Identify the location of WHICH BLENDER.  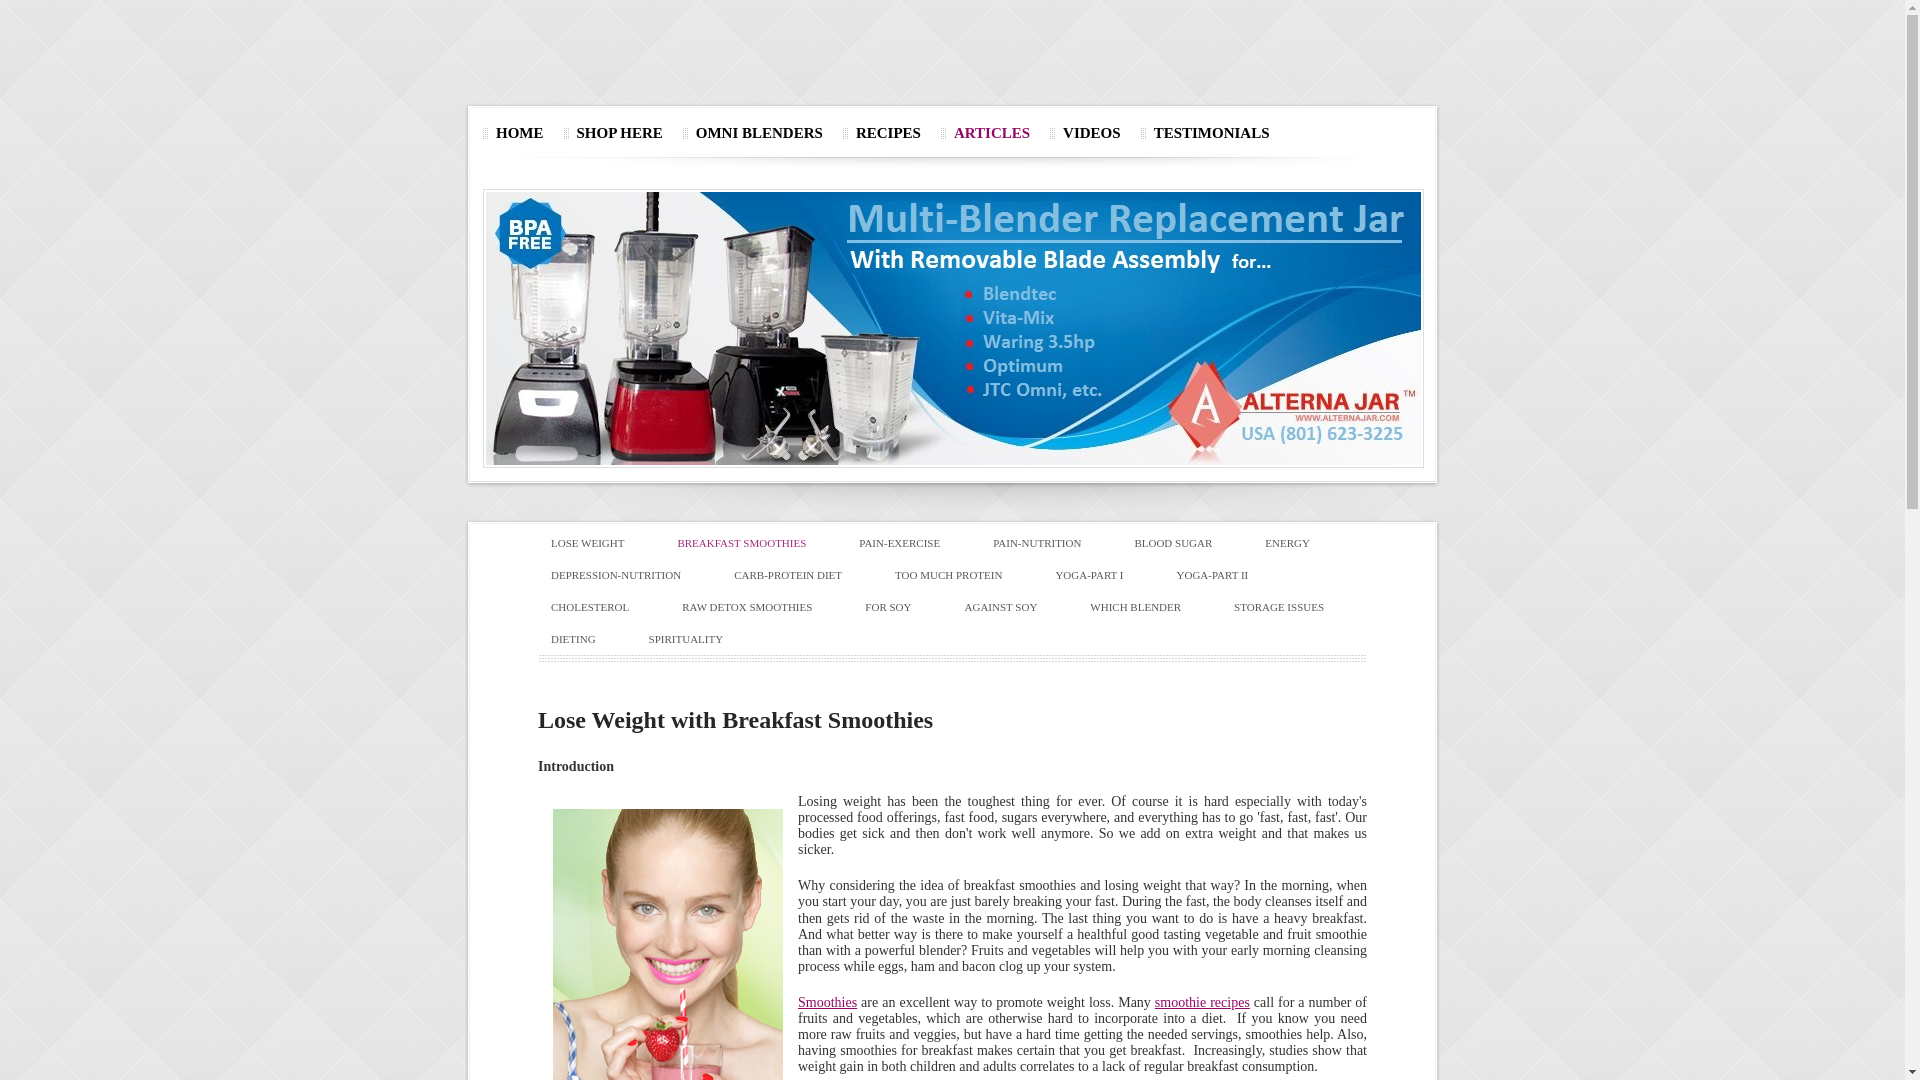
(1149, 607).